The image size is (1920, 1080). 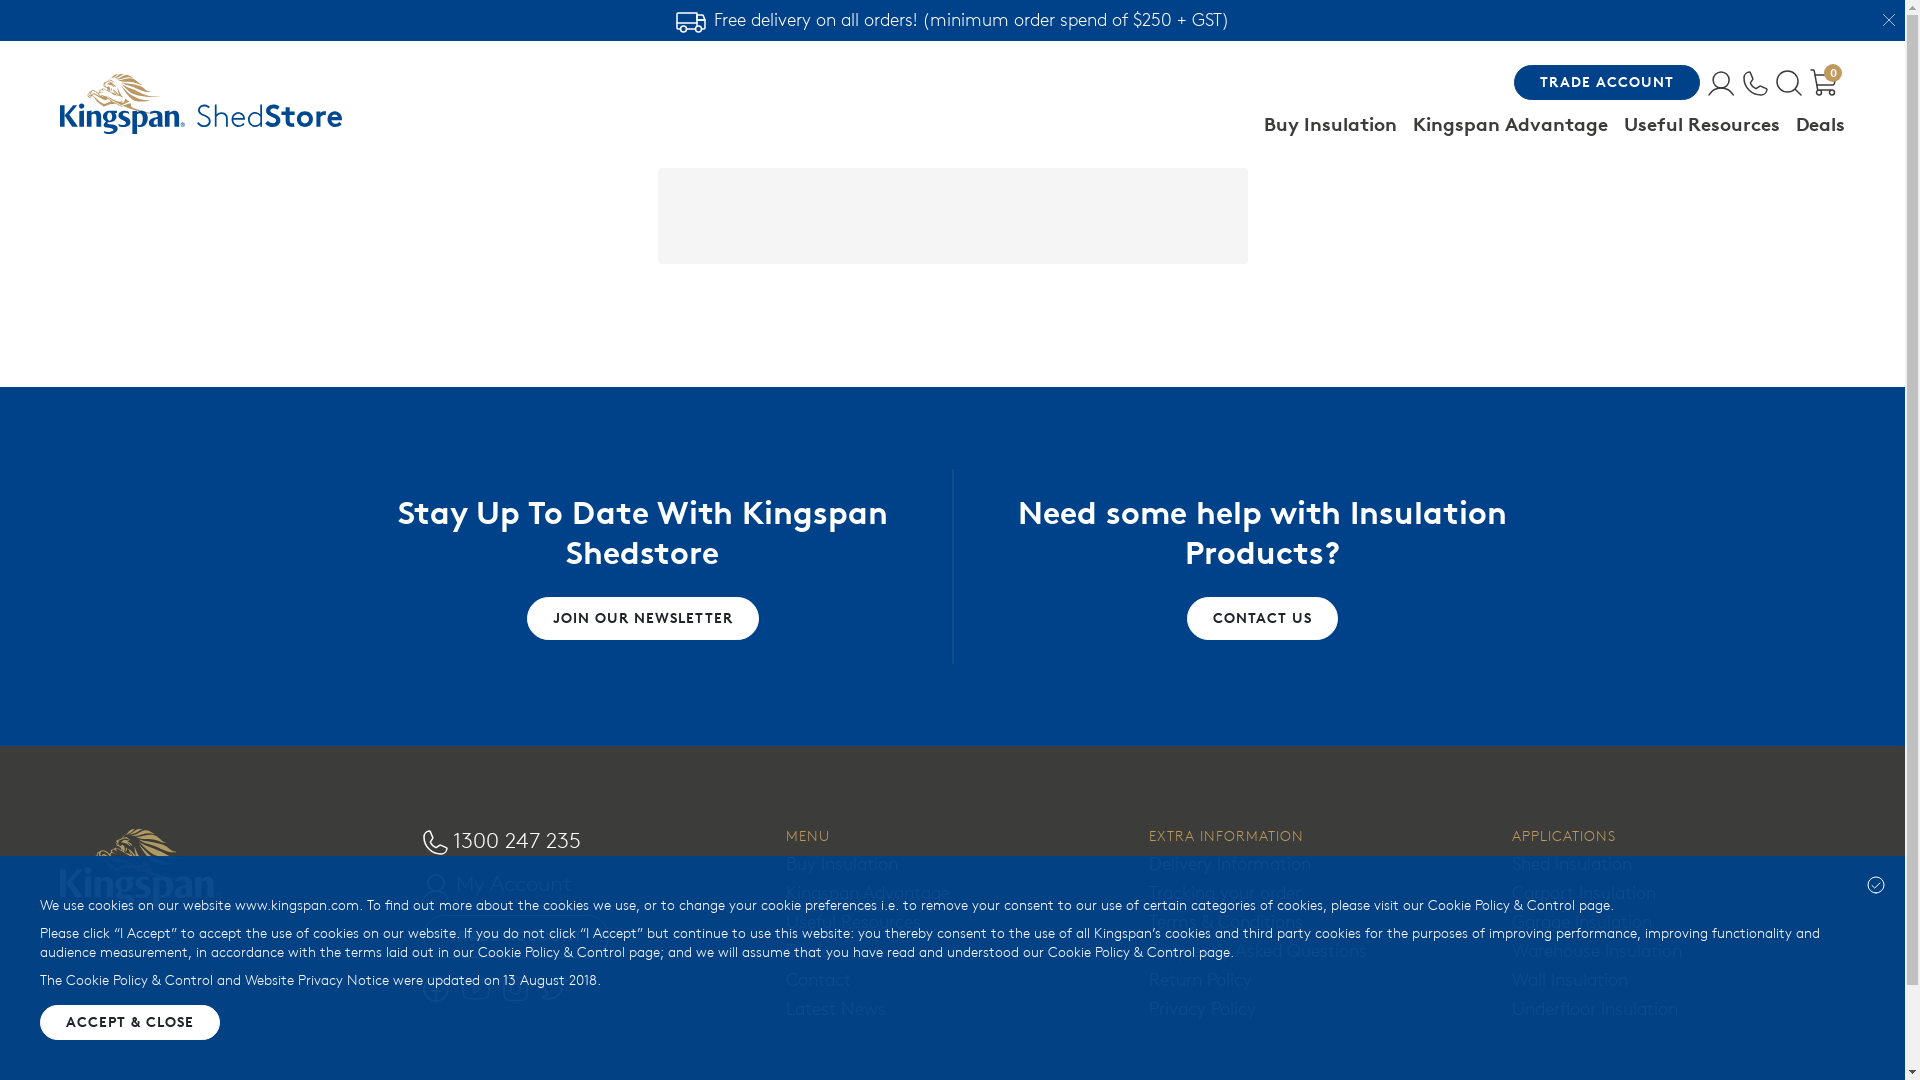 I want to click on My Account, so click(x=498, y=883).